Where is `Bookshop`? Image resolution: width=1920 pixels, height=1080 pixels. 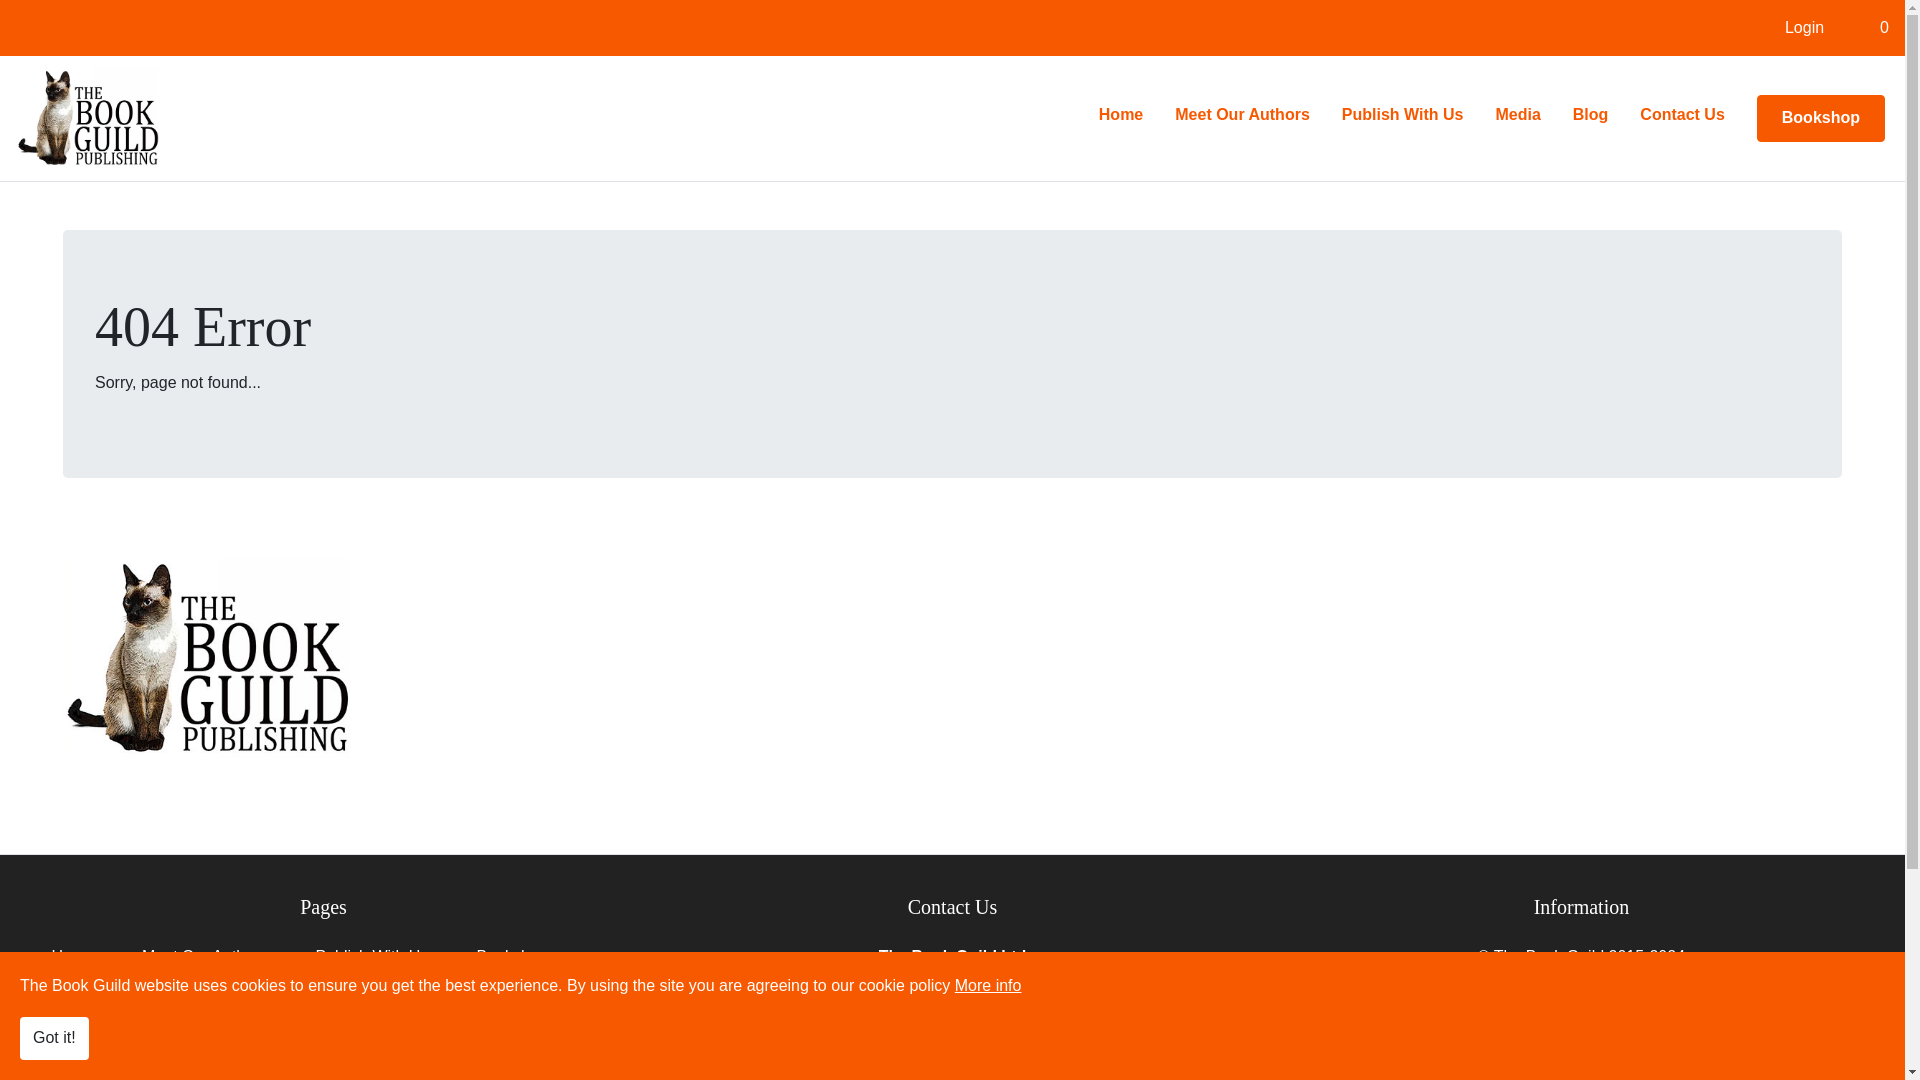 Bookshop is located at coordinates (1820, 118).